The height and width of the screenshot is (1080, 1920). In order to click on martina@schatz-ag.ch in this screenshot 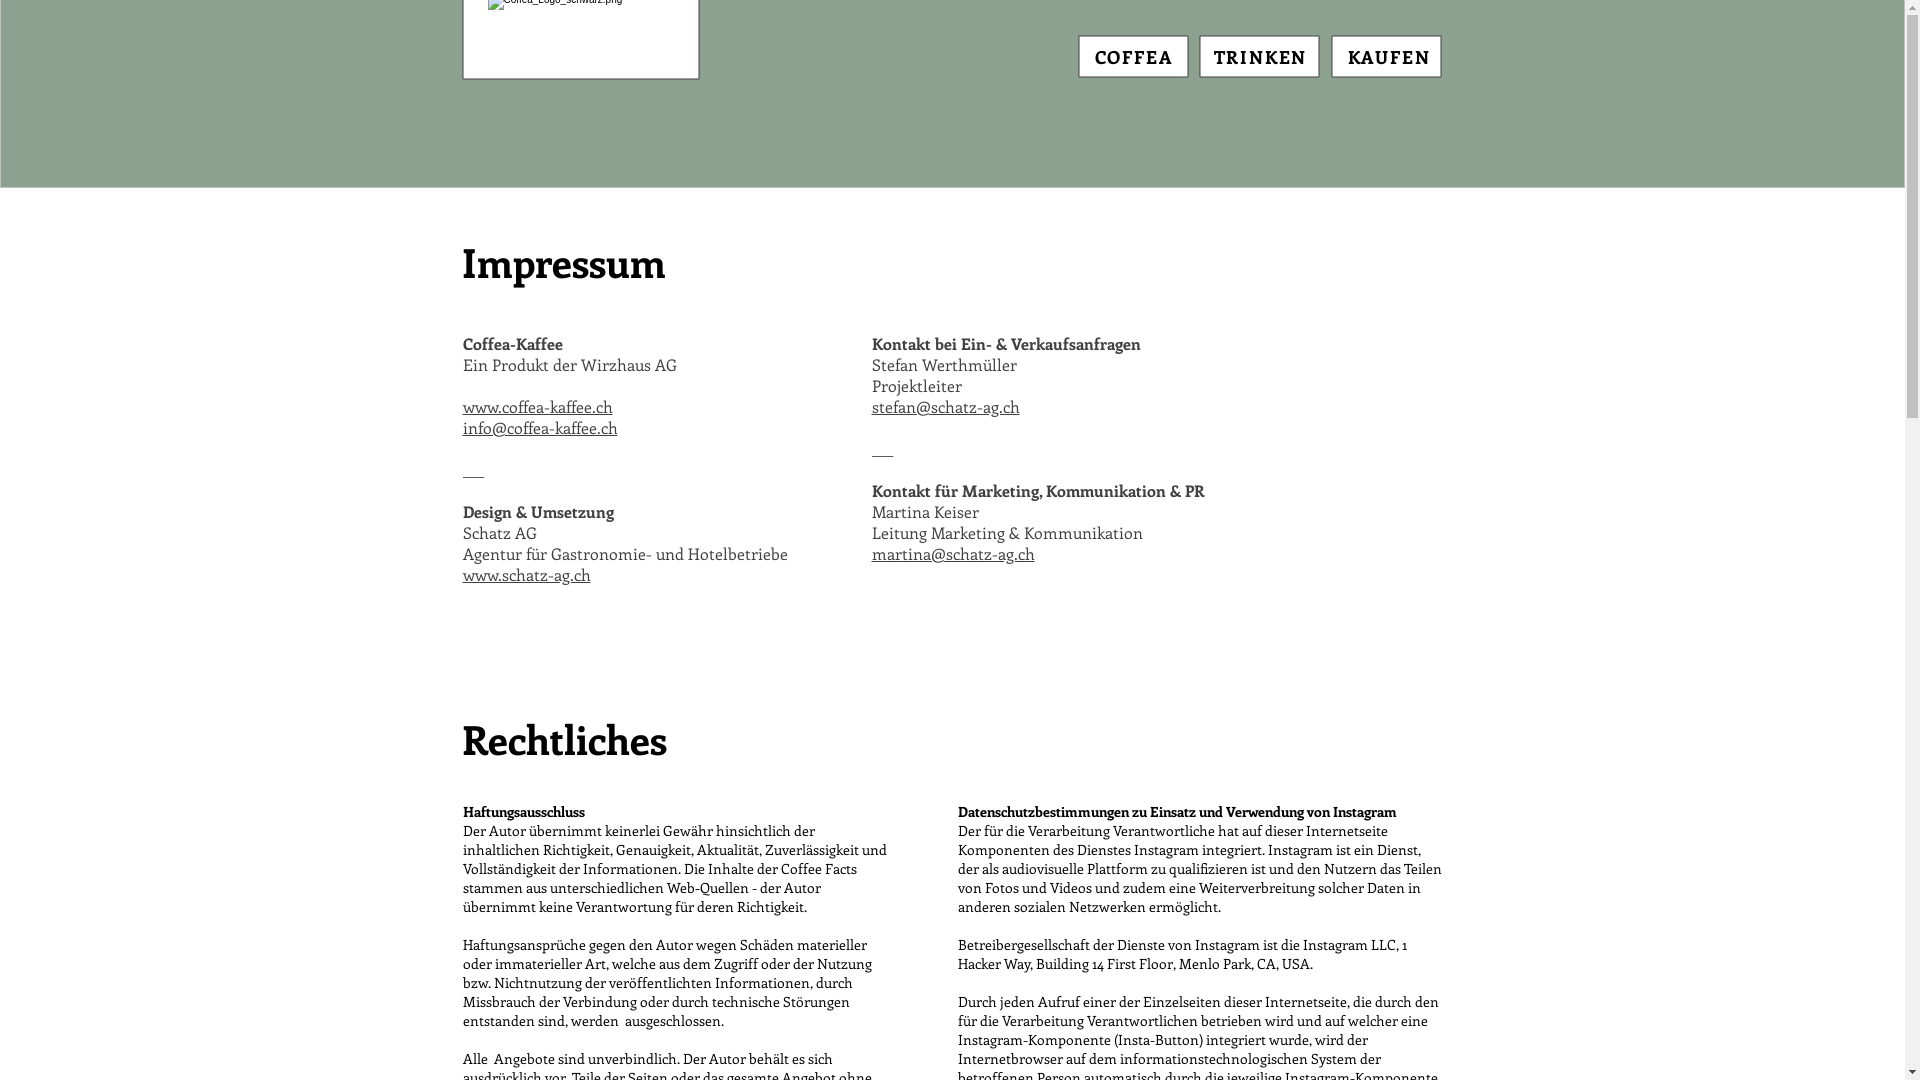, I will do `click(954, 554)`.